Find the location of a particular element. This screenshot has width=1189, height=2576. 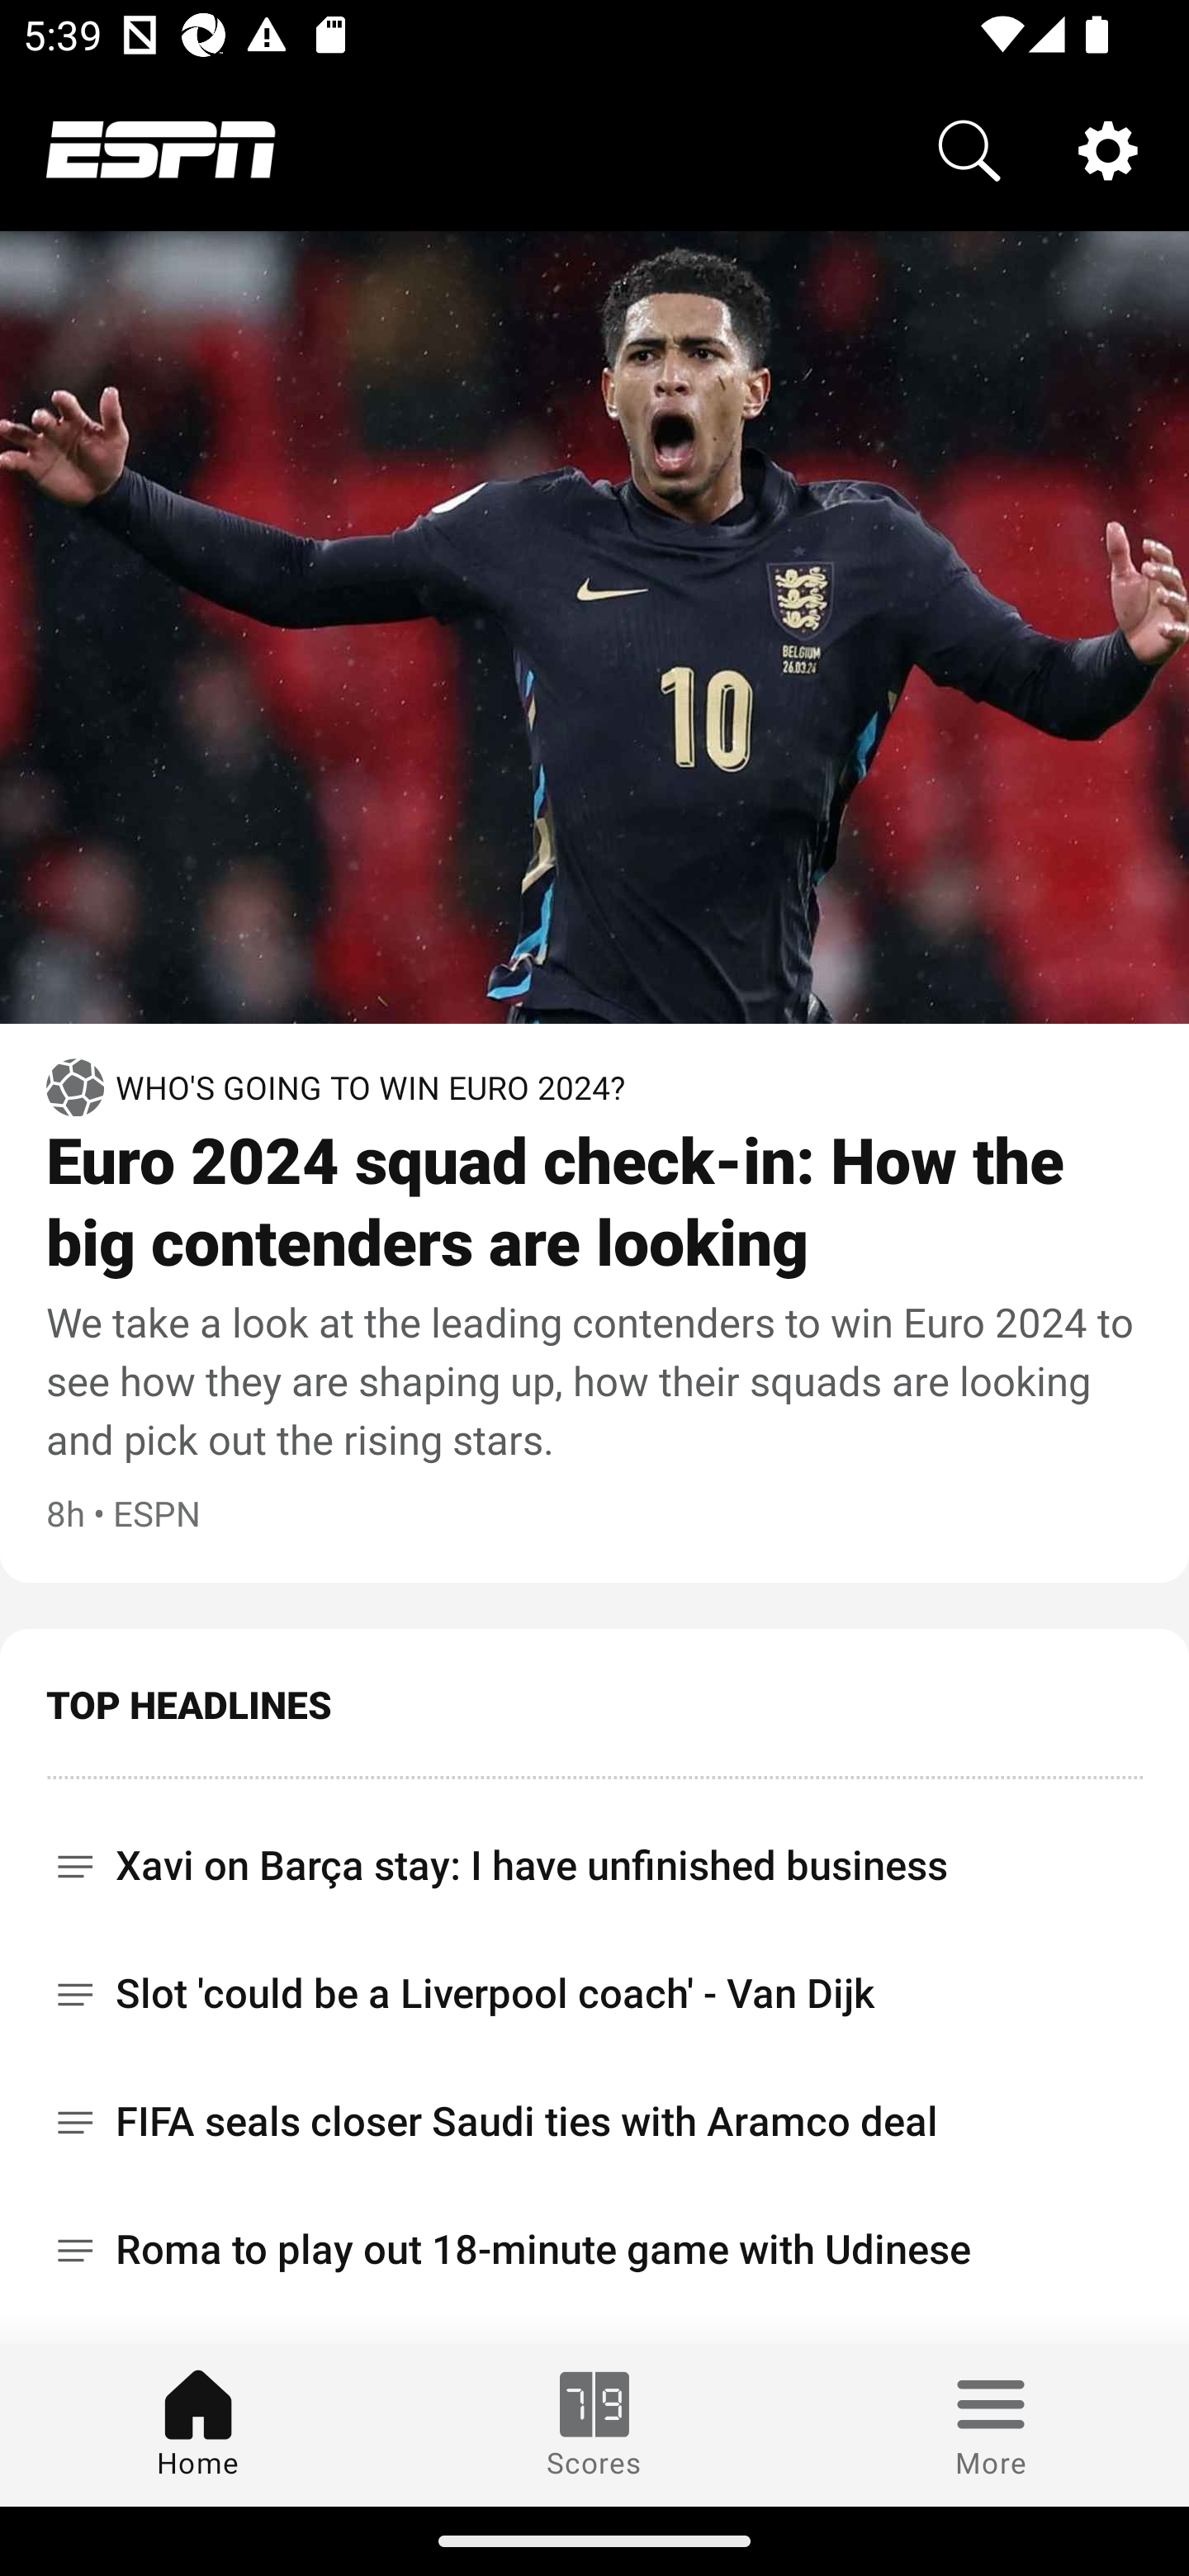

 Roma to play out 18-minute game with Udinese is located at coordinates (594, 2249).